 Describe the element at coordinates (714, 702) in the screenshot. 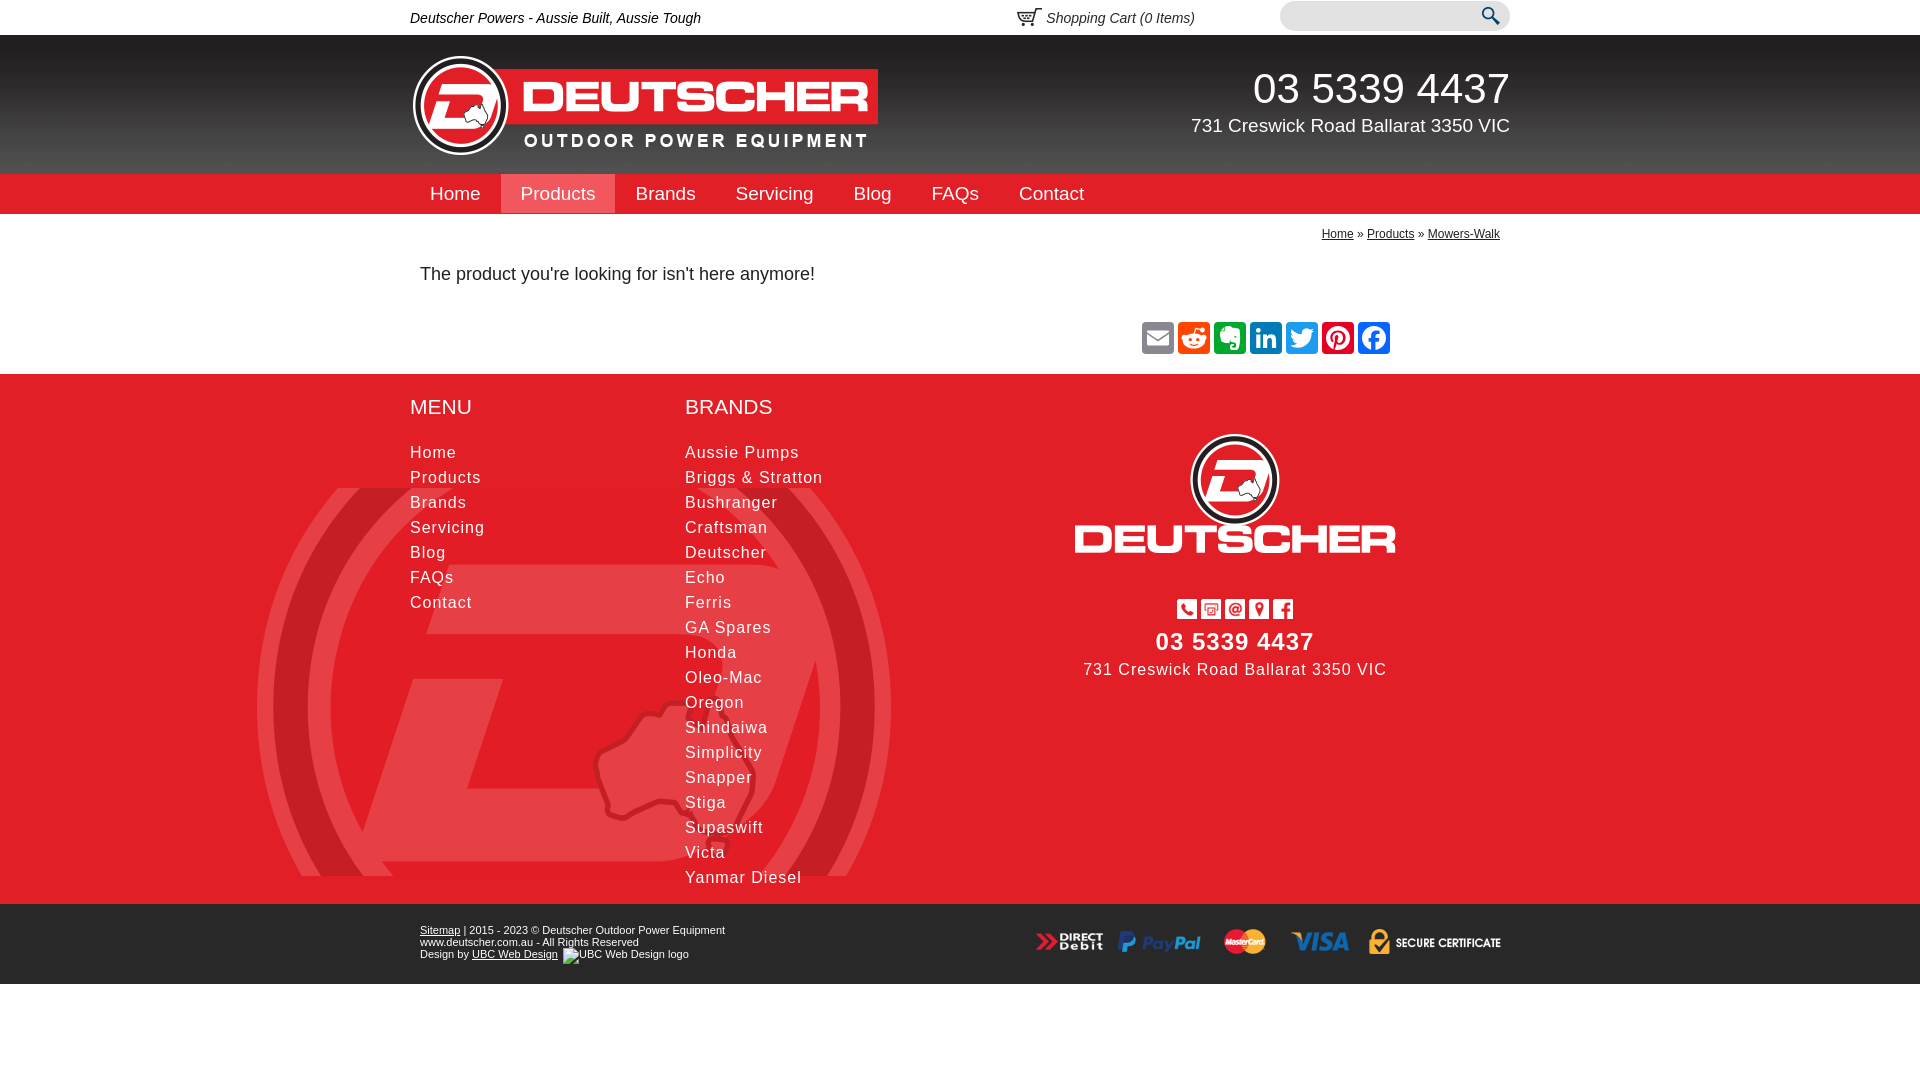

I see `Oregon` at that location.